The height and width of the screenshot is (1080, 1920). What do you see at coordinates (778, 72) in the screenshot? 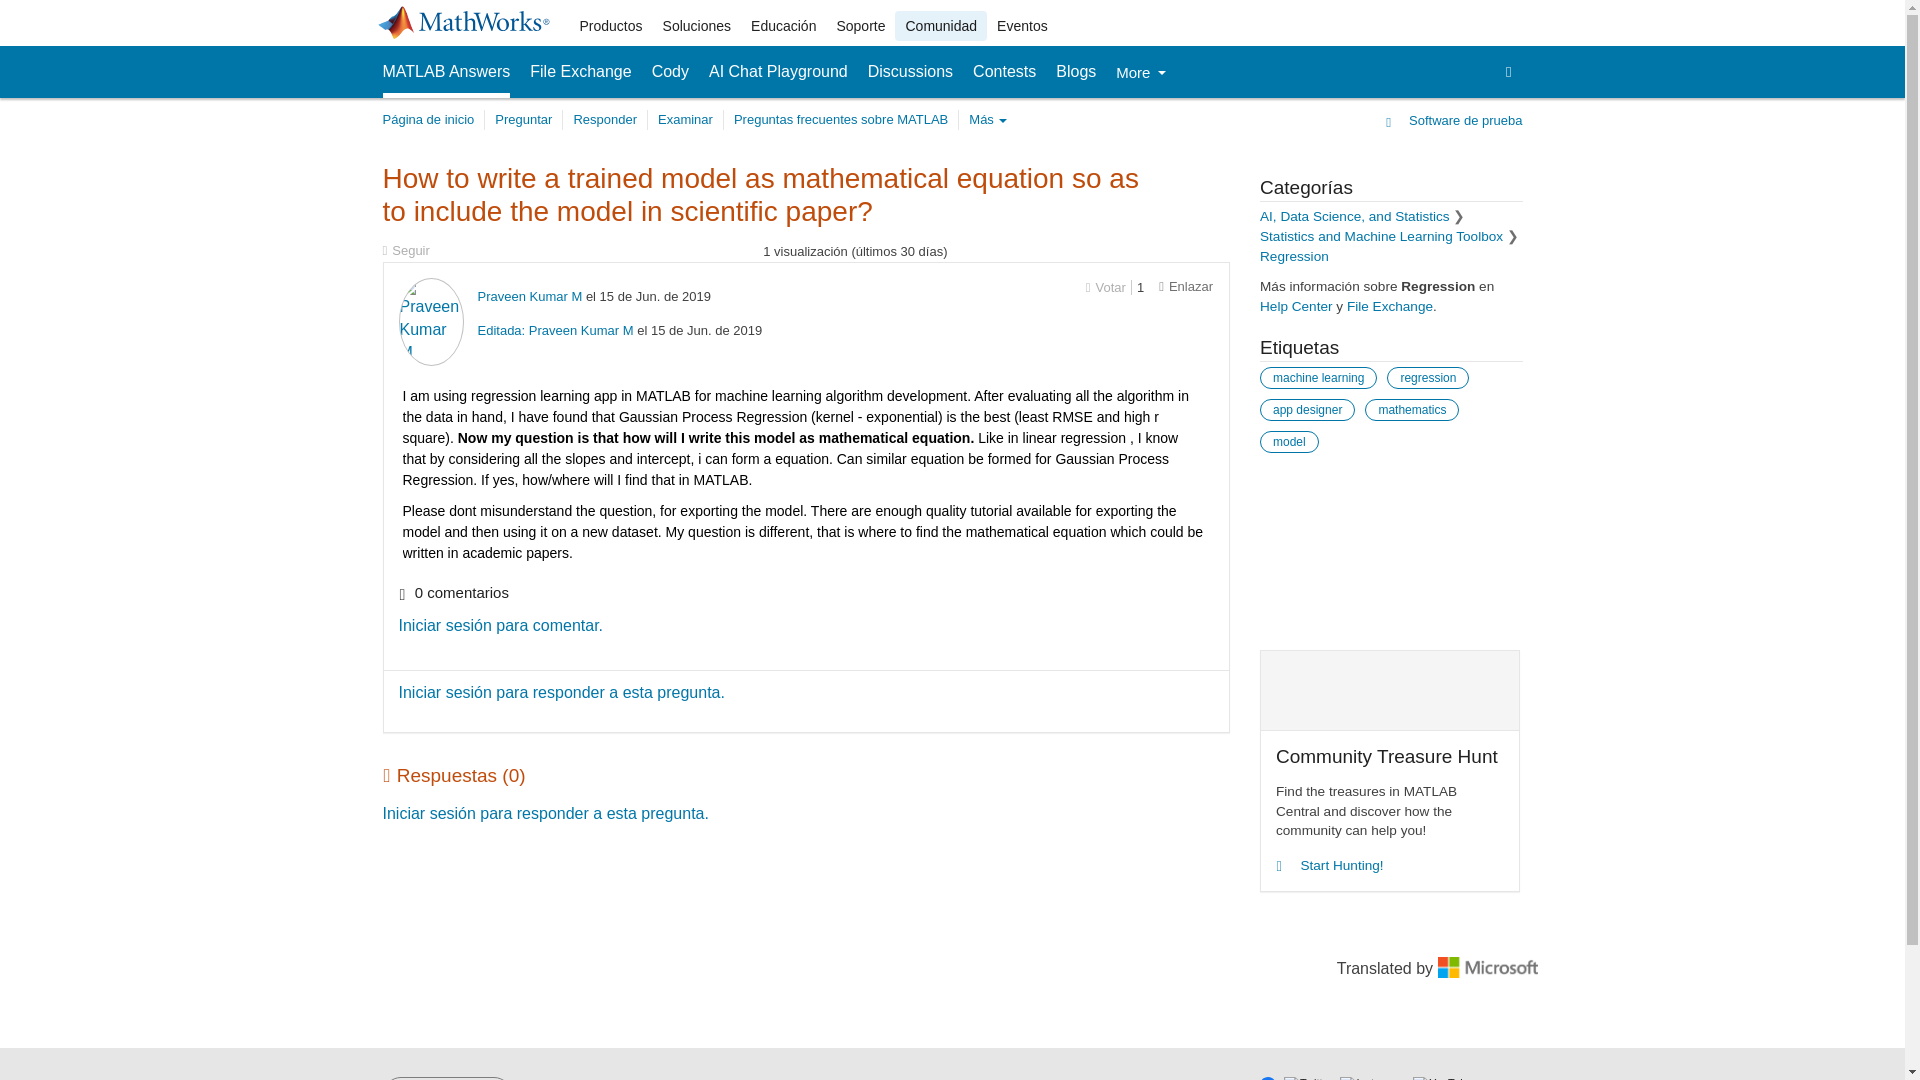
I see `AI Chat Playground` at bounding box center [778, 72].